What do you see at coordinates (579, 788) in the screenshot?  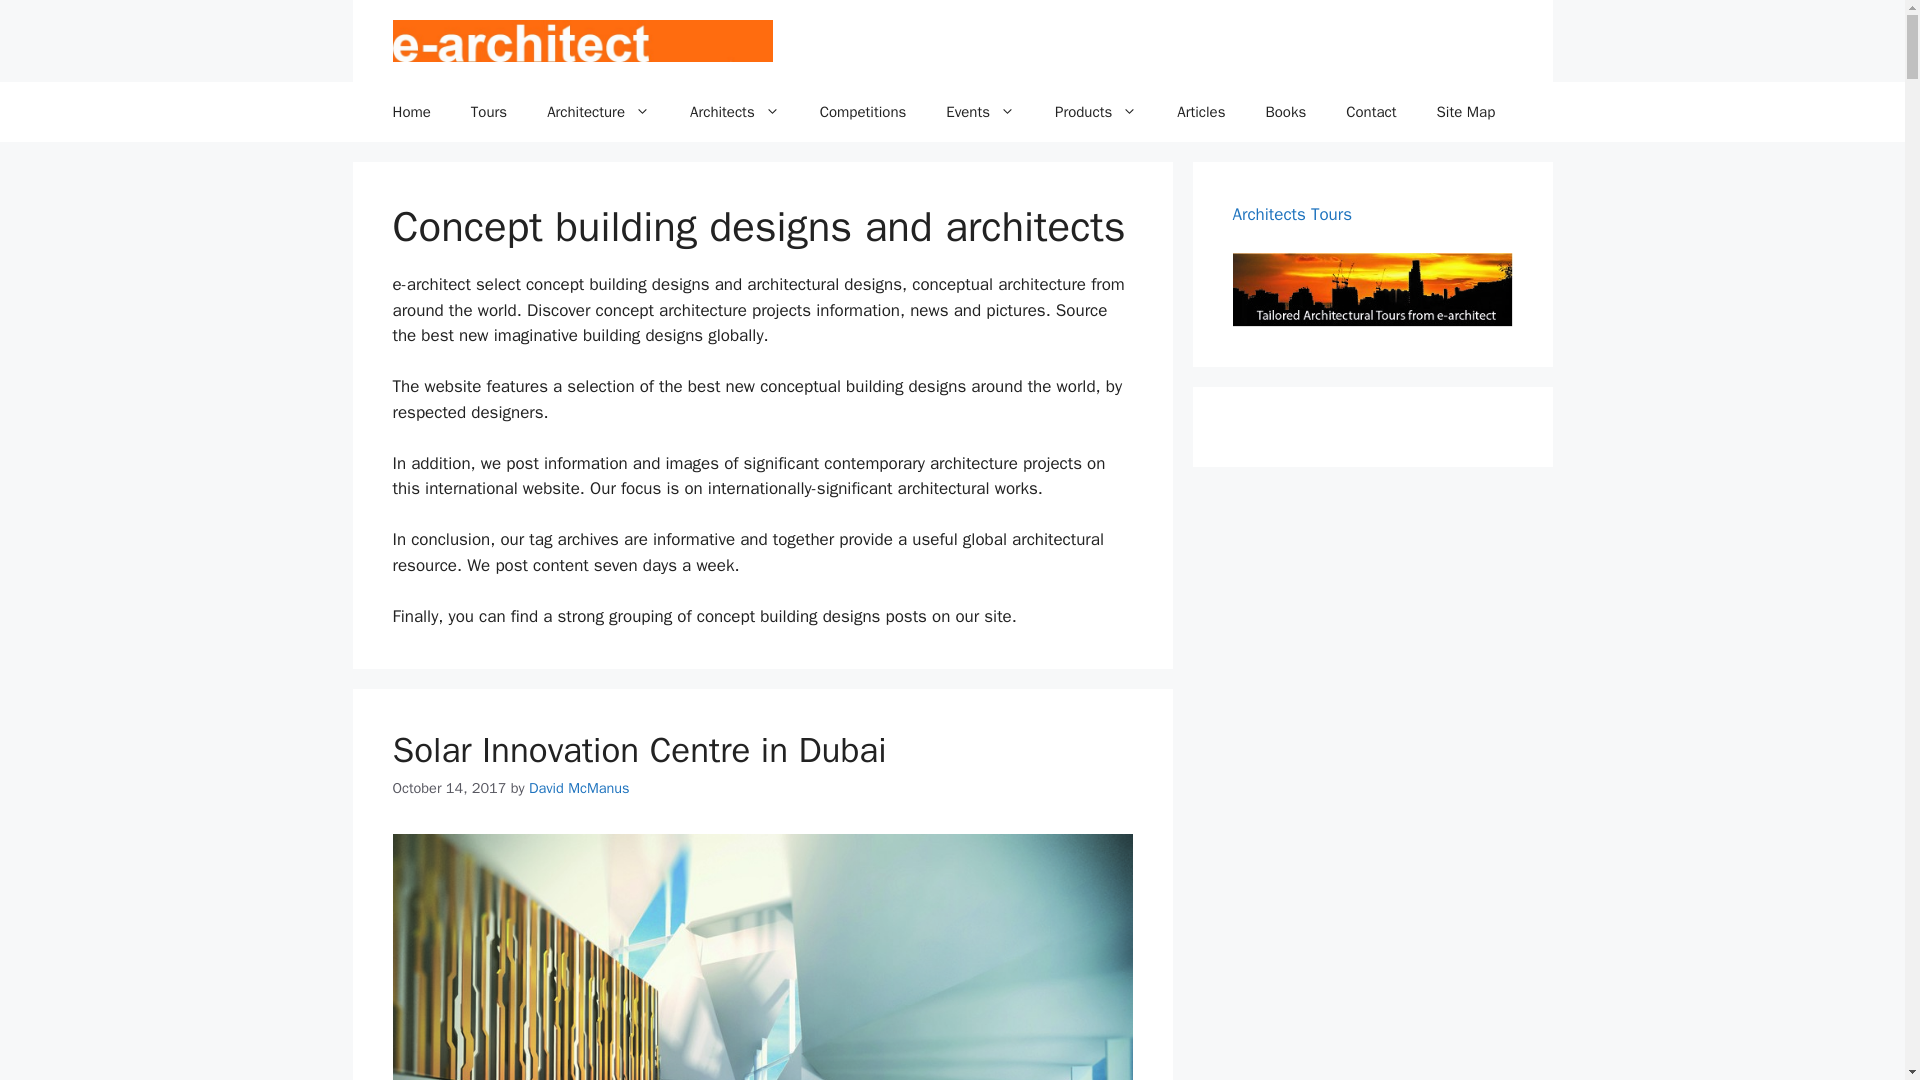 I see `View all posts by David McManus` at bounding box center [579, 788].